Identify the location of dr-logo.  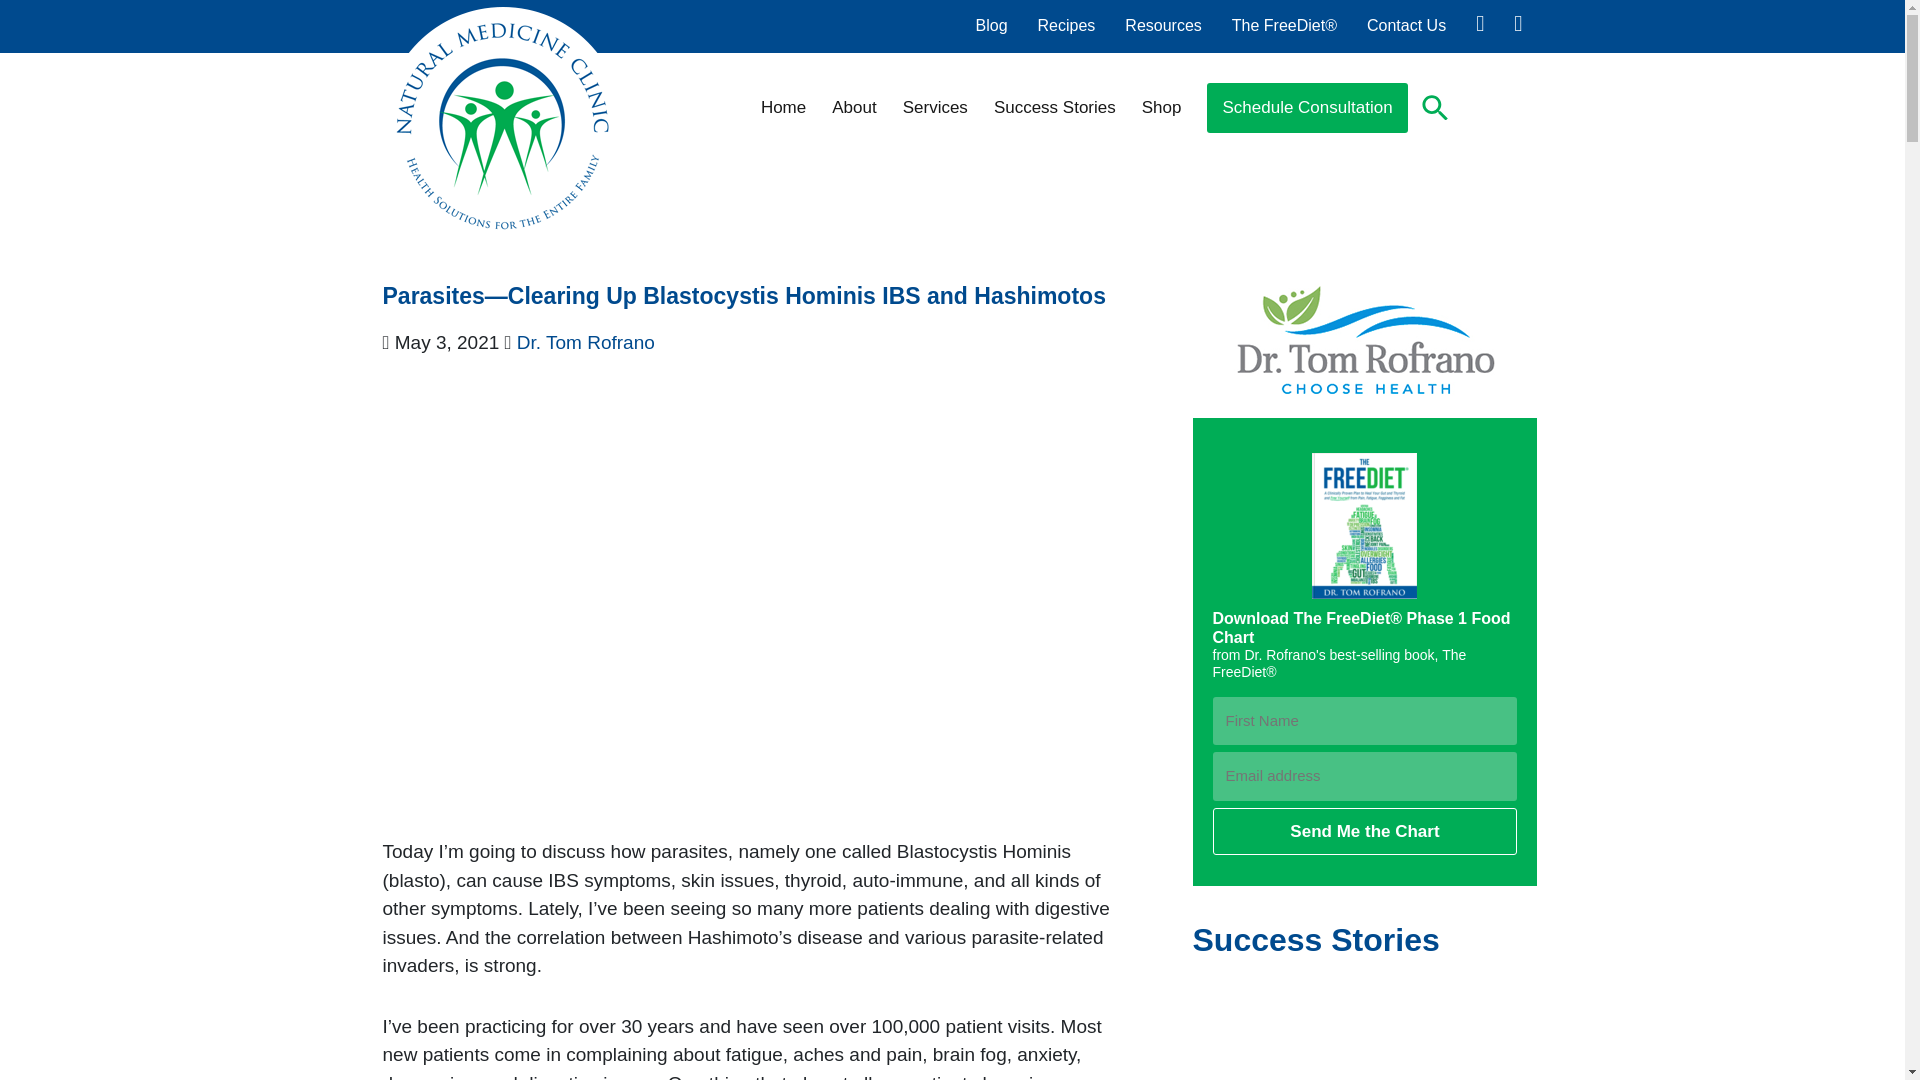
(1364, 340).